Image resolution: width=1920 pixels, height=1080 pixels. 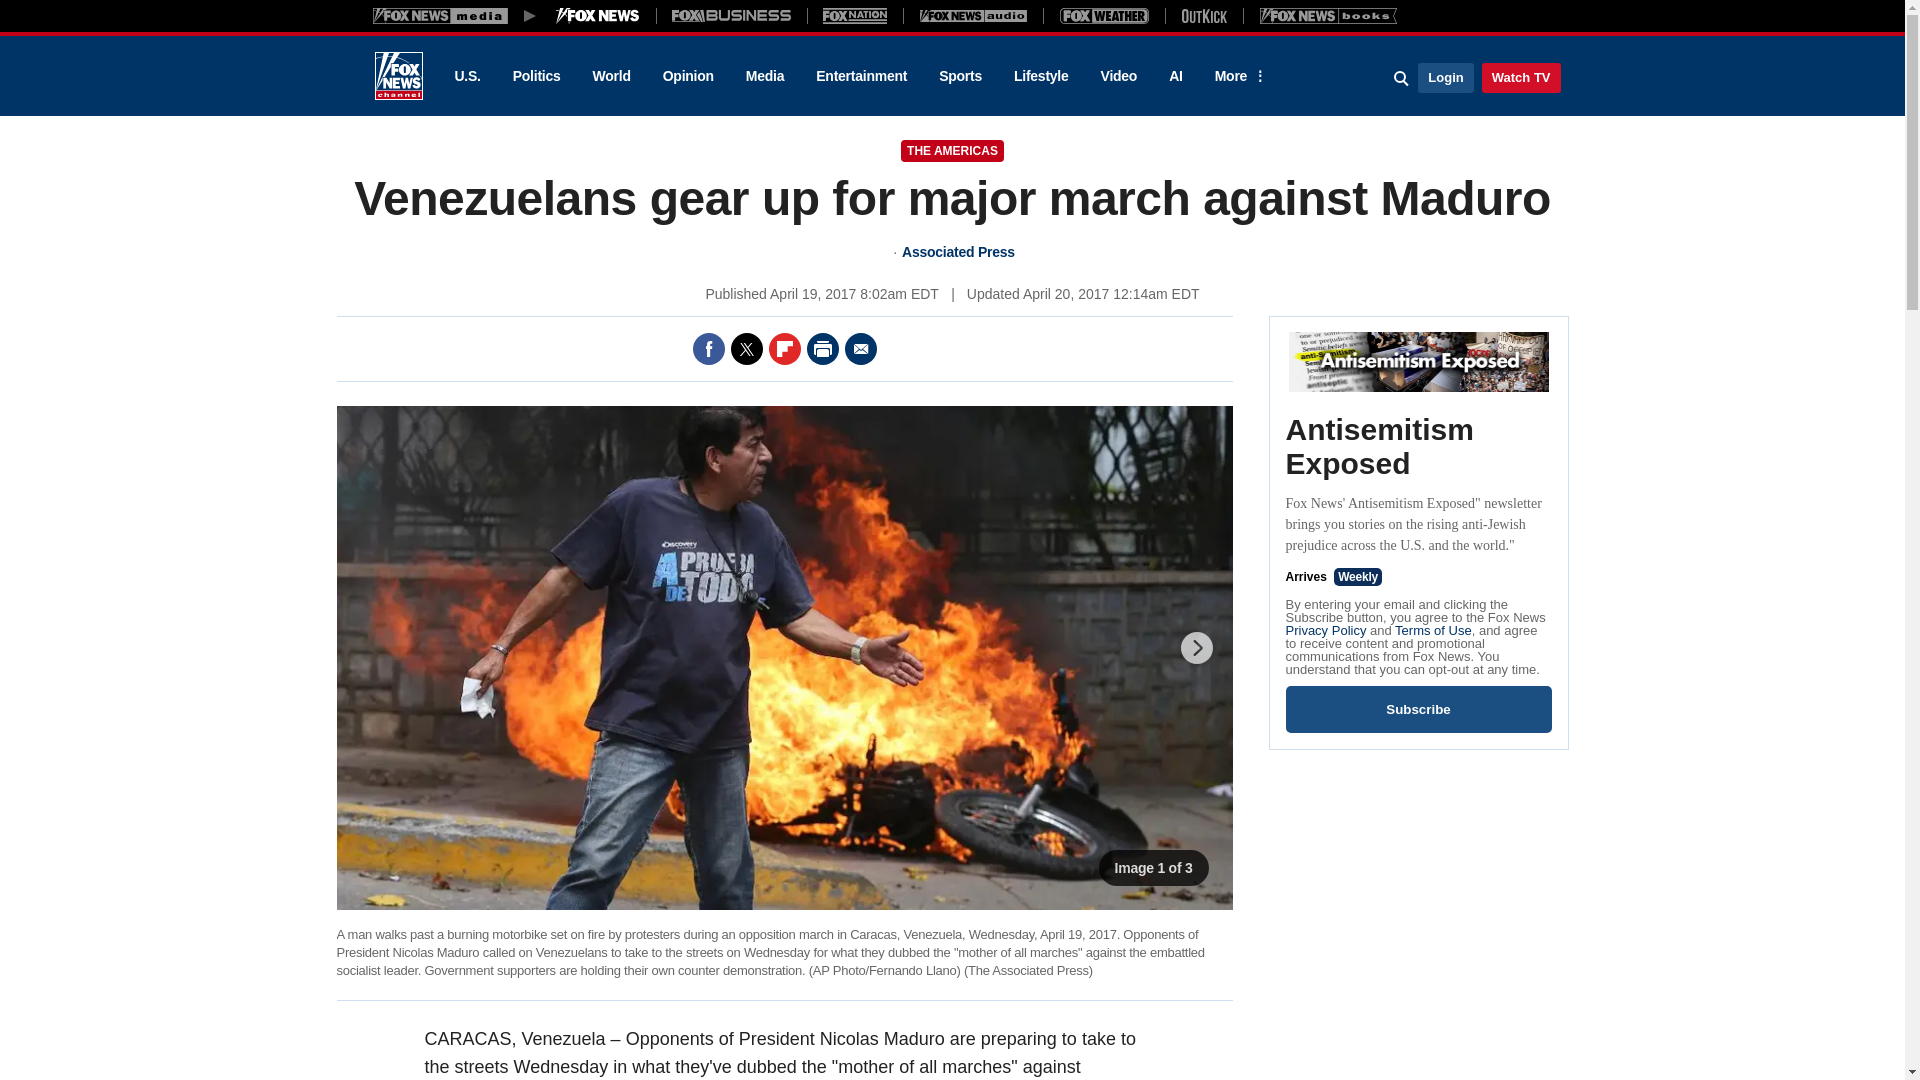 What do you see at coordinates (1203, 15) in the screenshot?
I see `Outkick` at bounding box center [1203, 15].